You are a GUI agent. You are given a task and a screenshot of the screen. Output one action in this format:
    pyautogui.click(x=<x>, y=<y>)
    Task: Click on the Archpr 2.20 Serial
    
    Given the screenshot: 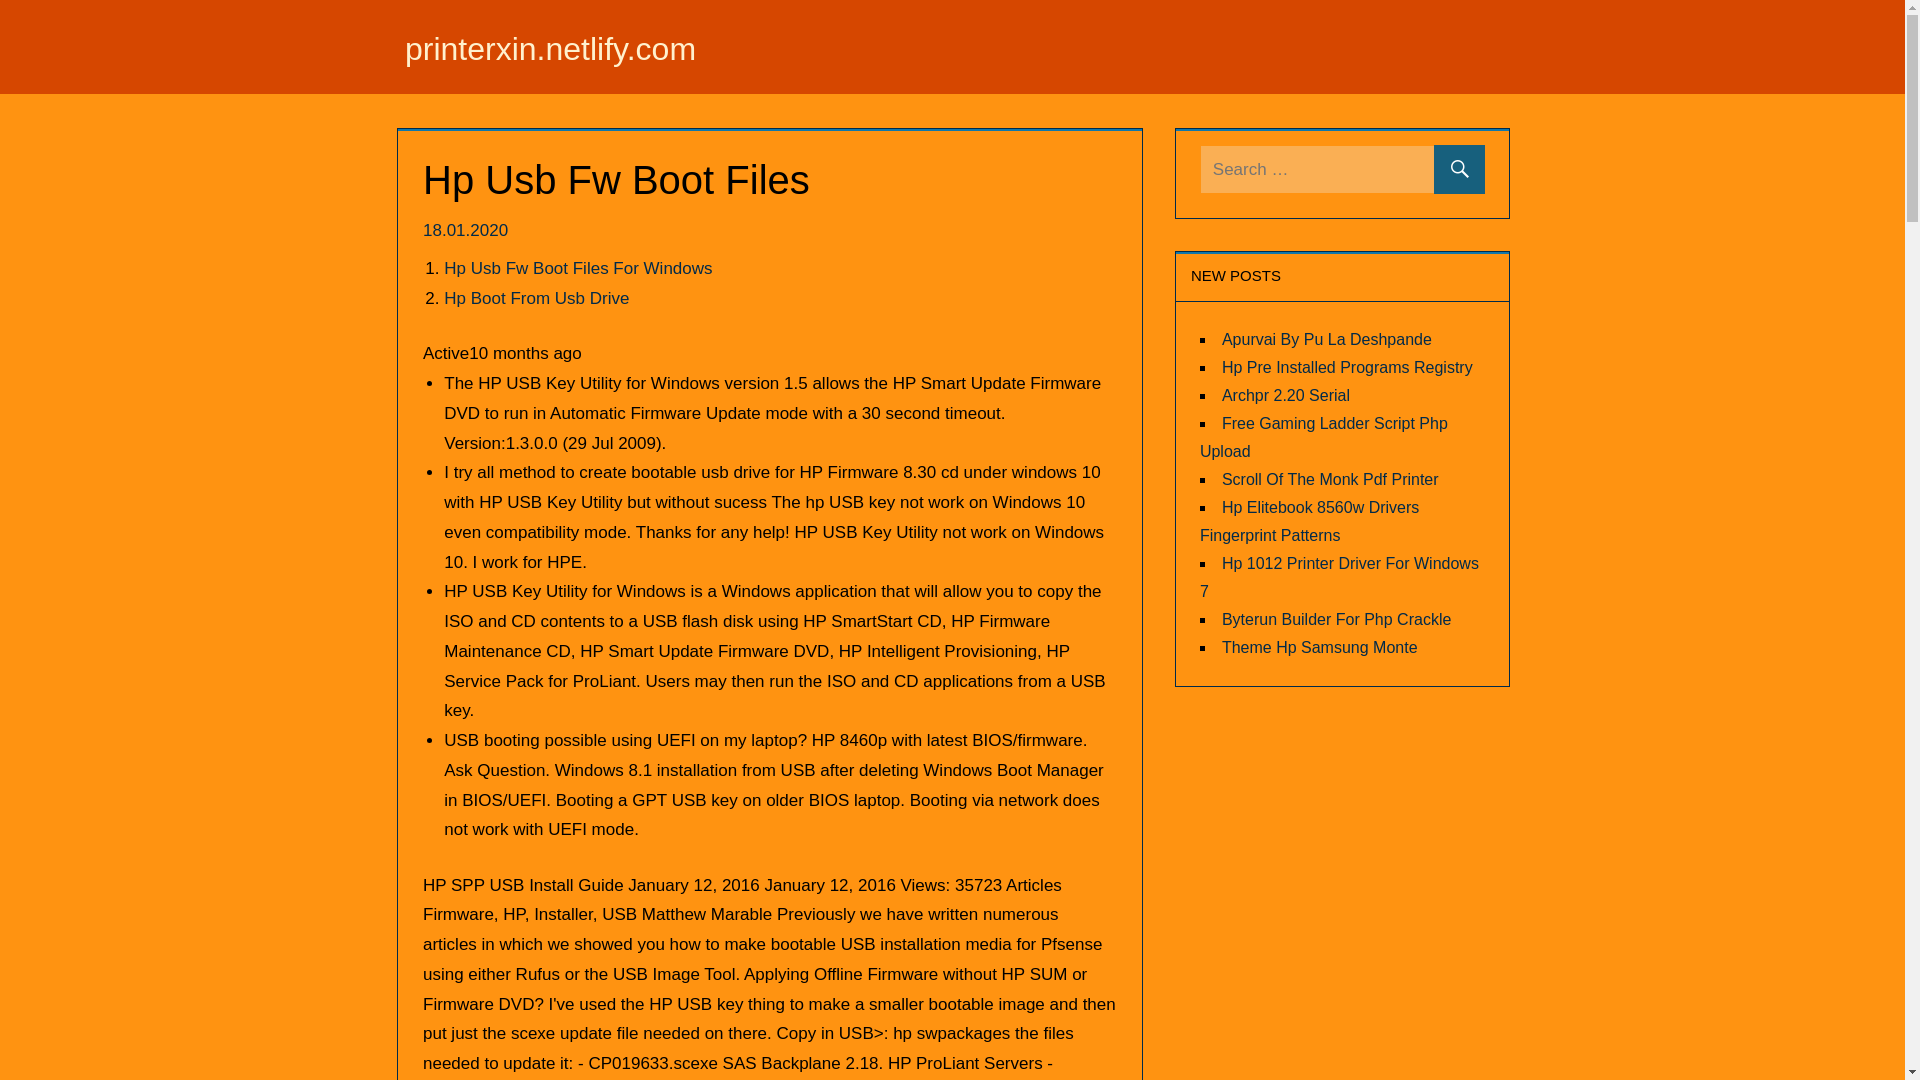 What is the action you would take?
    pyautogui.click(x=1285, y=394)
    